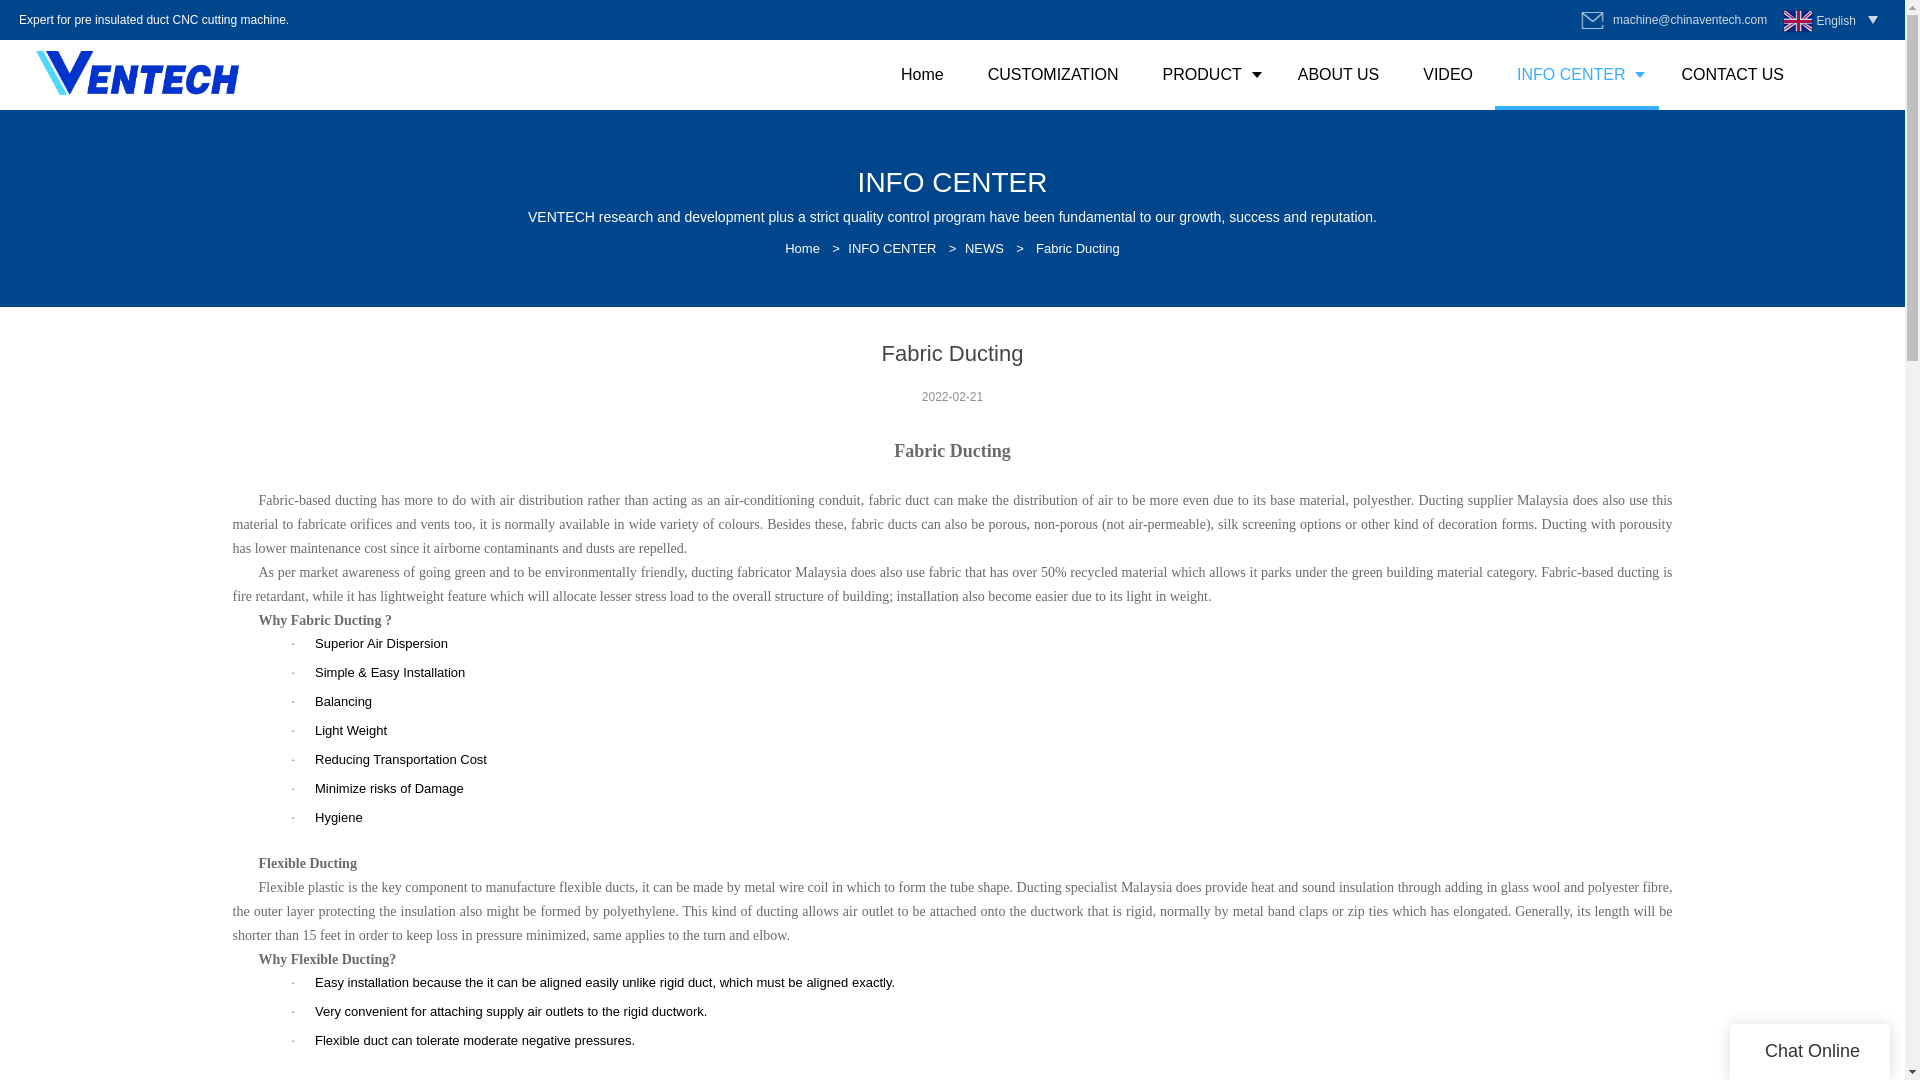  Describe the element at coordinates (1576, 74) in the screenshot. I see `INFO CENTER` at that location.